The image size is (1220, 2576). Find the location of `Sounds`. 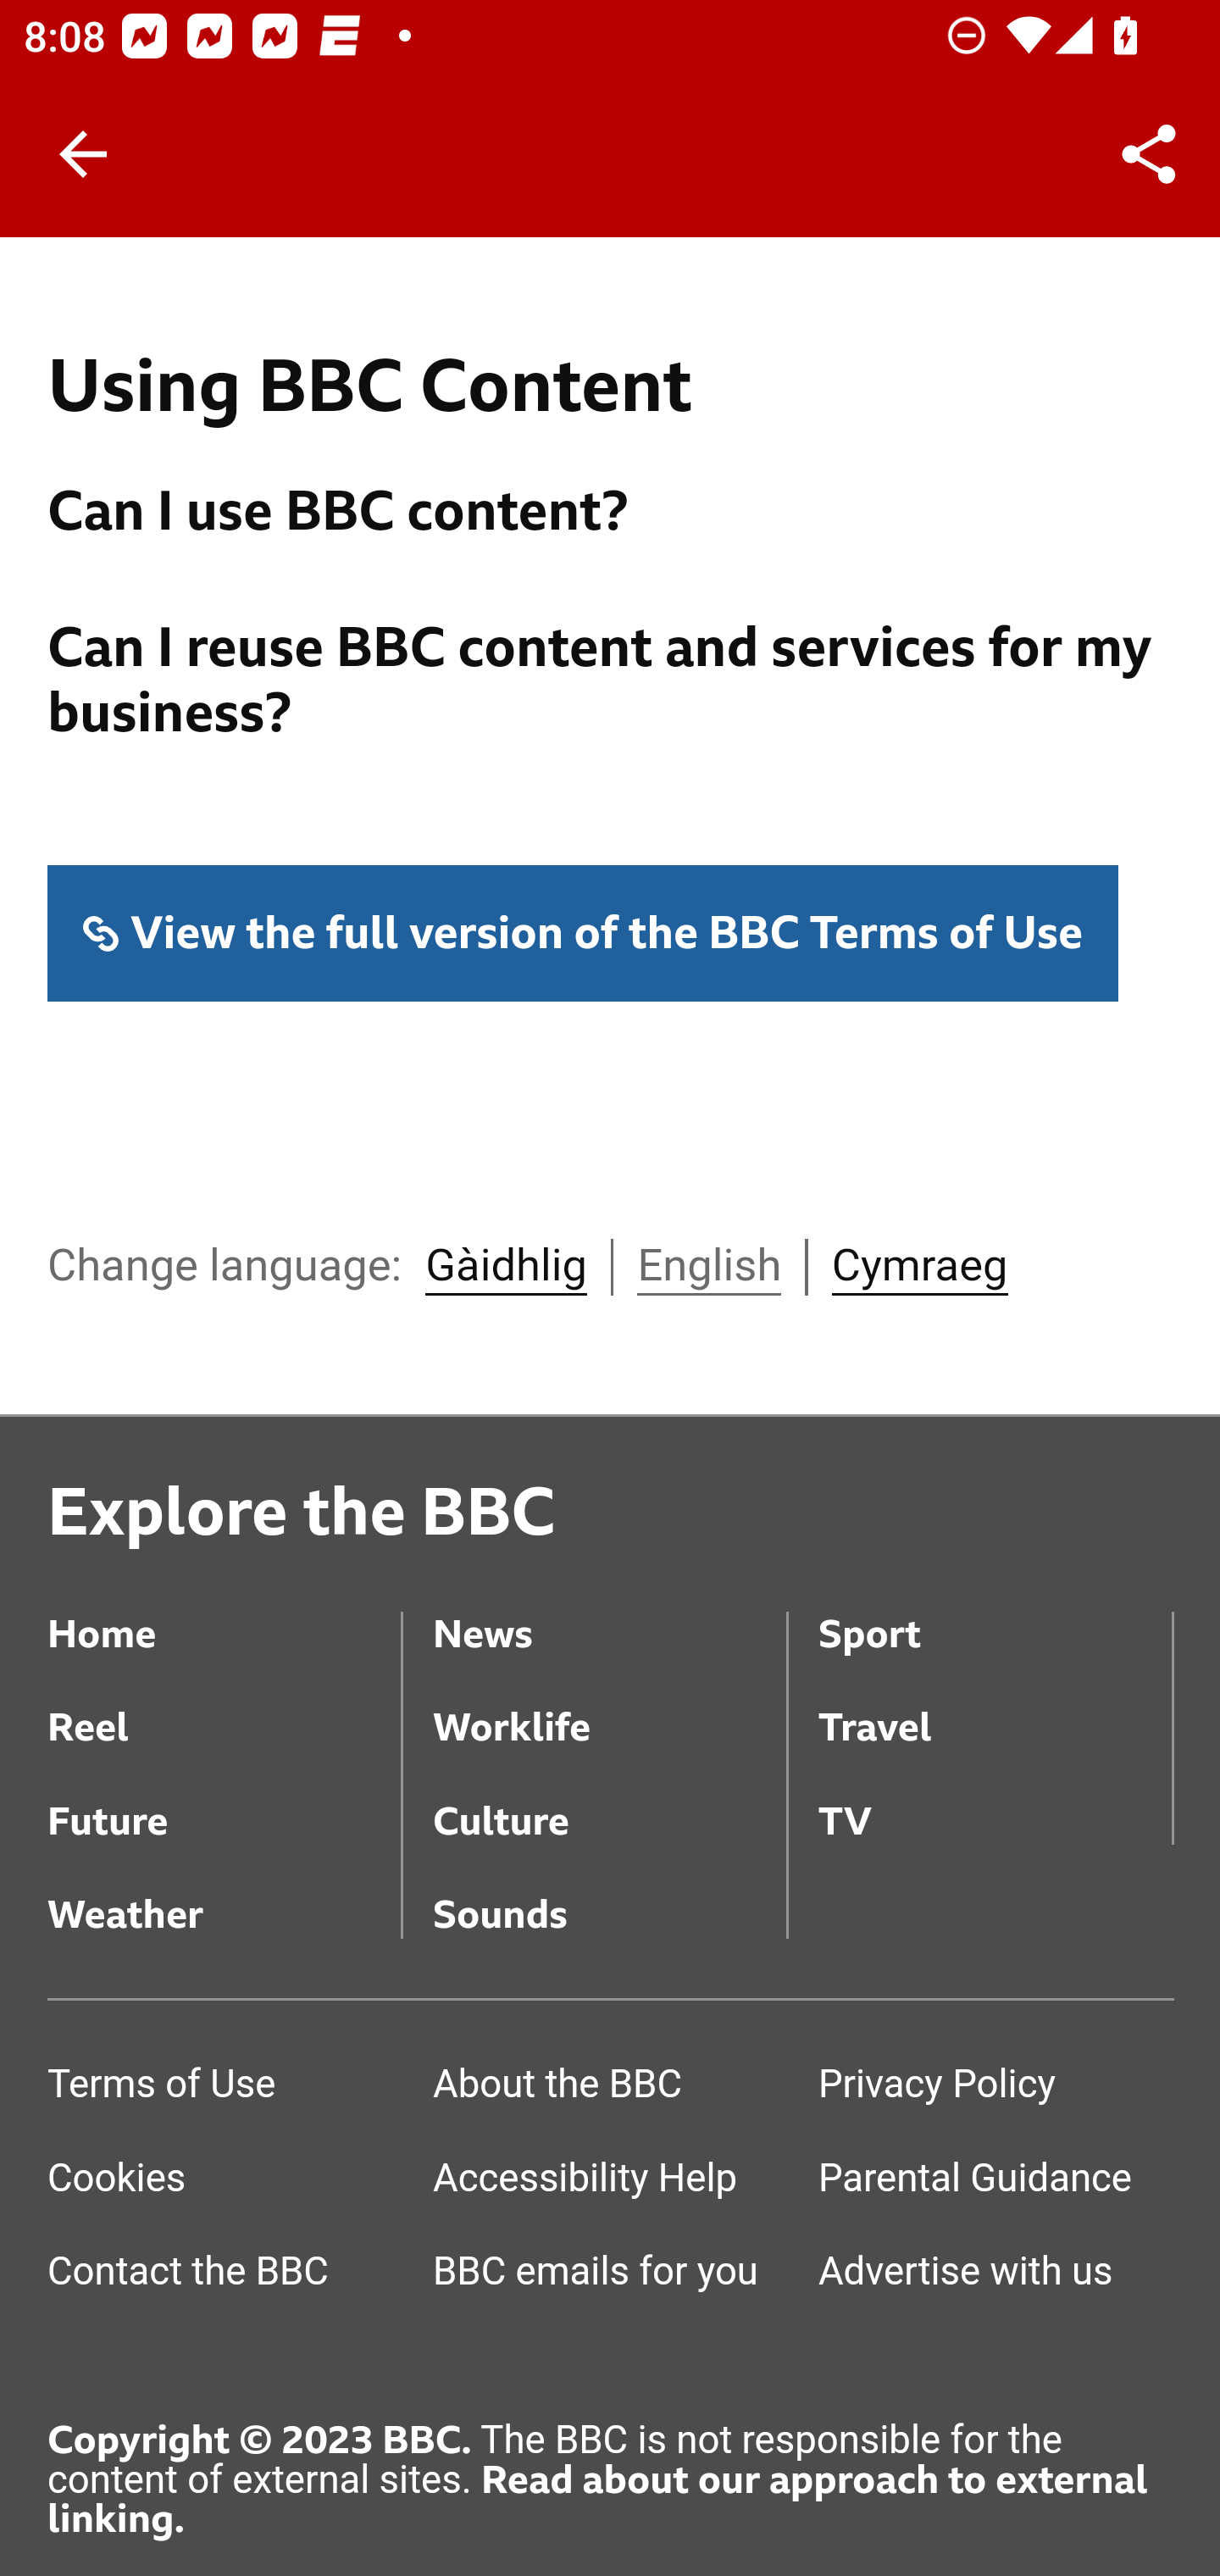

Sounds is located at coordinates (608, 1893).